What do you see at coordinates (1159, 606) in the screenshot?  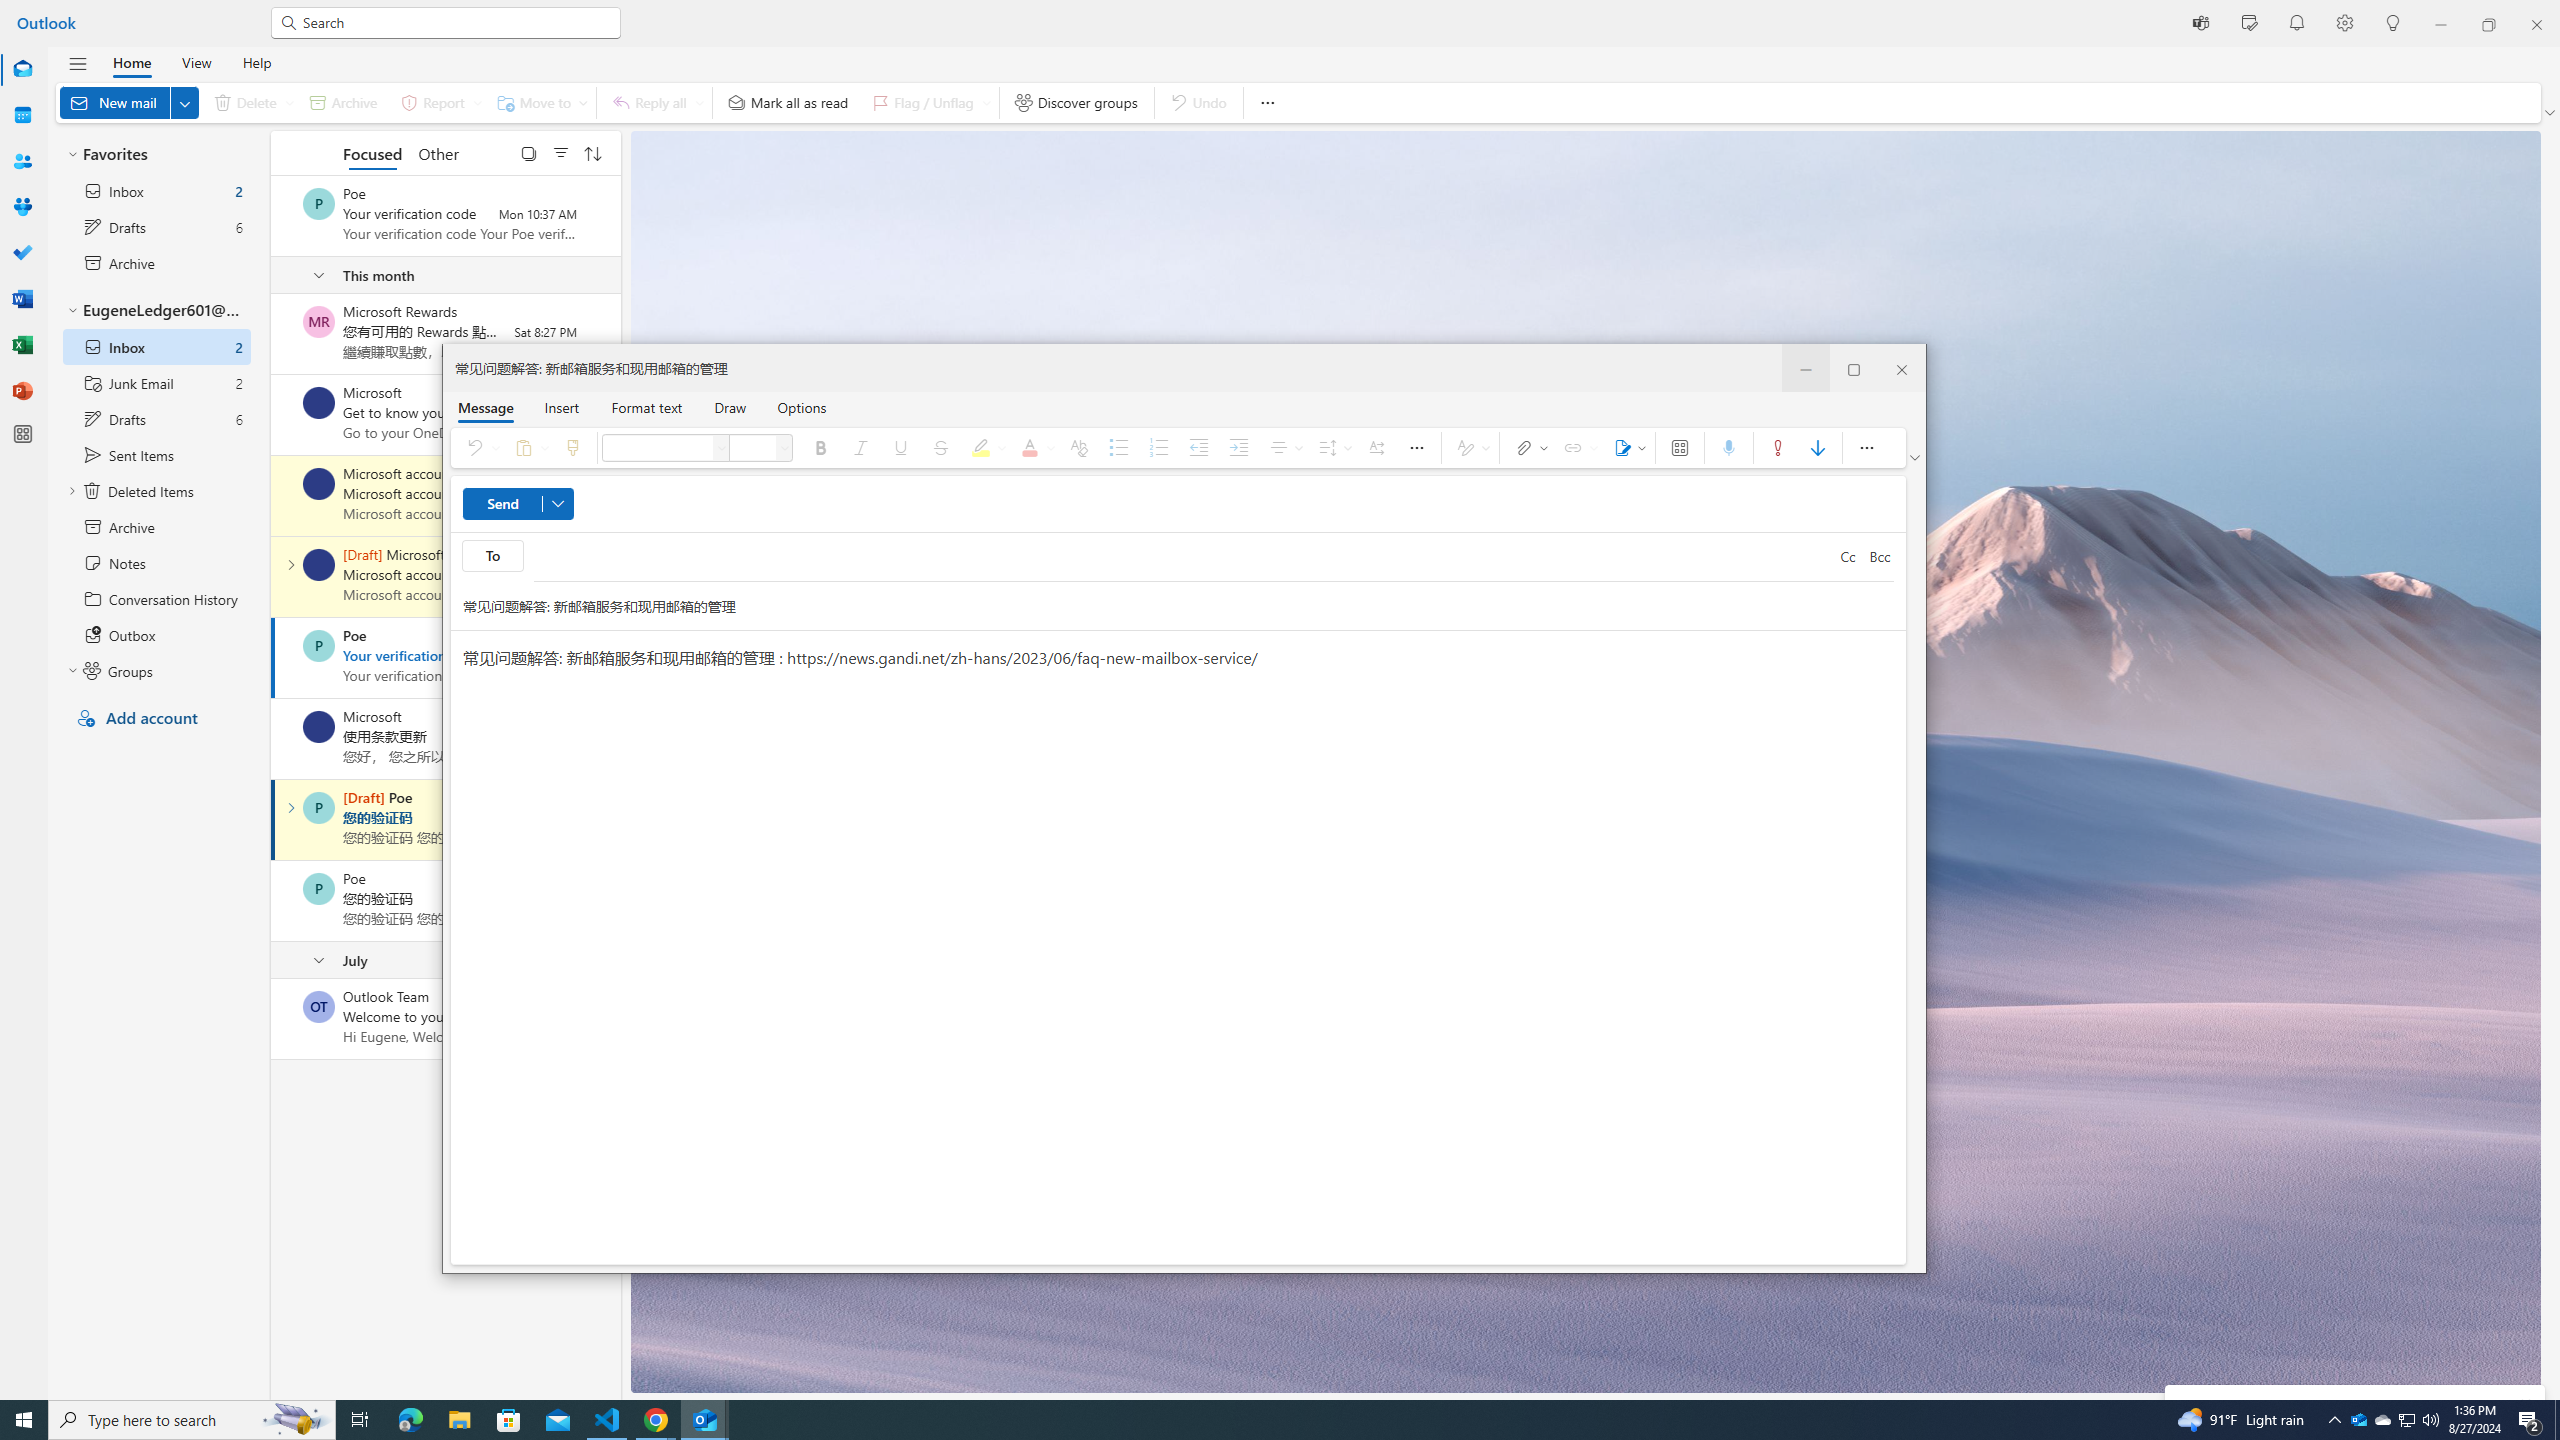 I see `Add a subject` at bounding box center [1159, 606].